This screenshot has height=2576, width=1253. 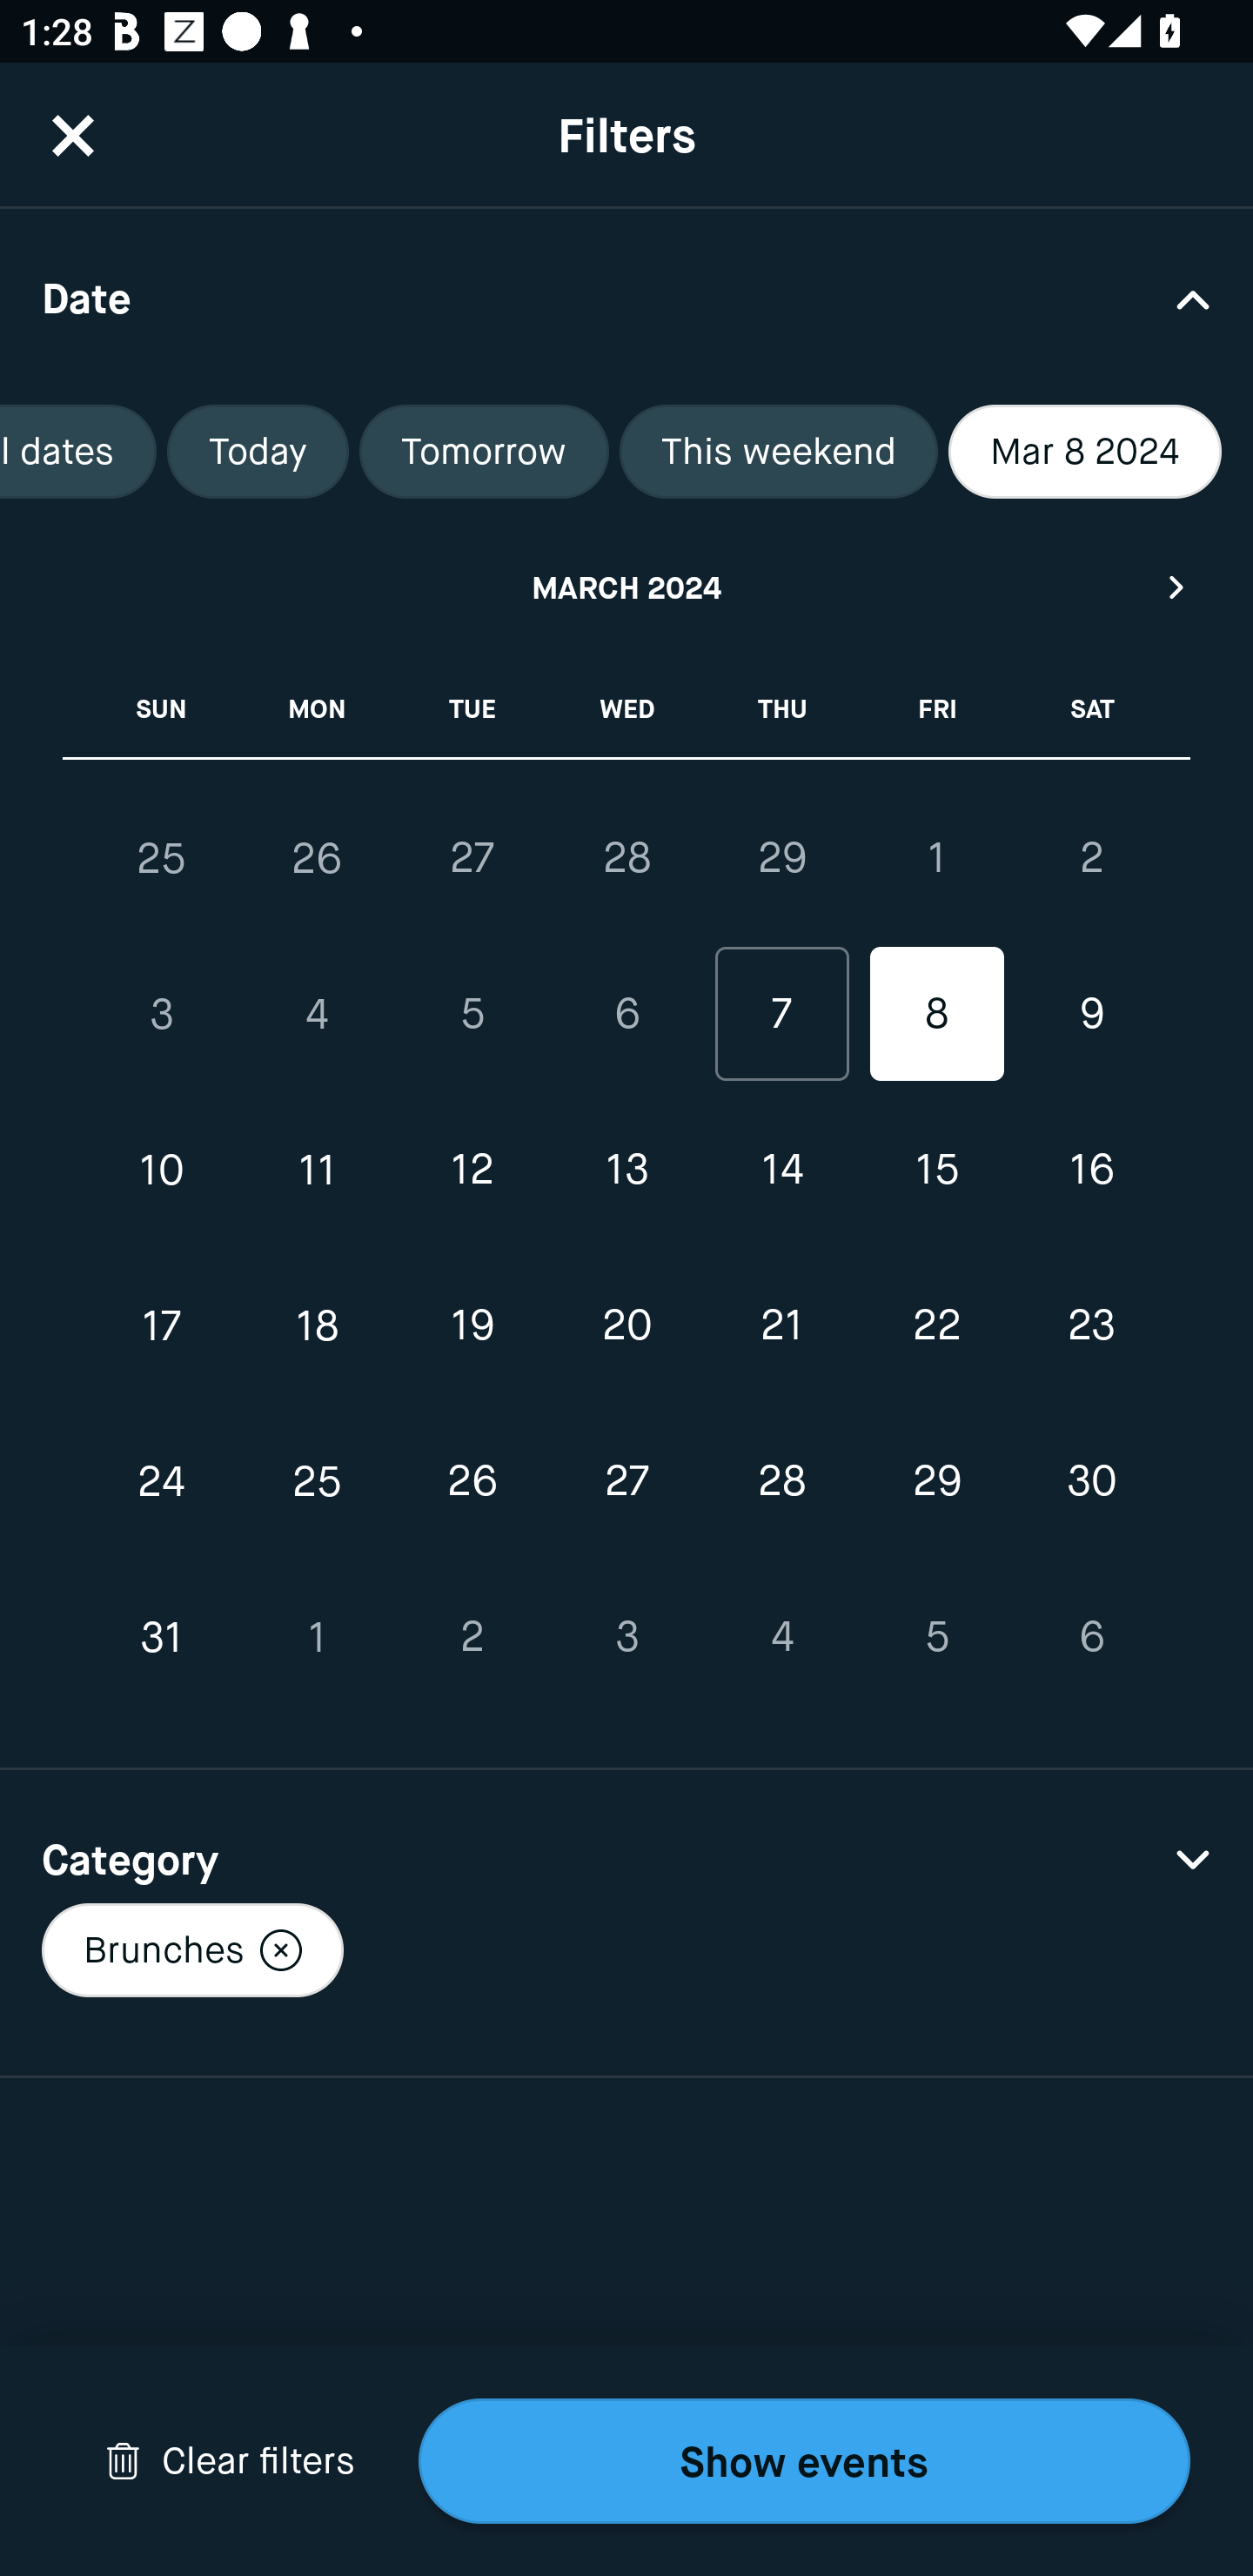 I want to click on Drop Down Arrow Clear filters, so click(x=230, y=2461).